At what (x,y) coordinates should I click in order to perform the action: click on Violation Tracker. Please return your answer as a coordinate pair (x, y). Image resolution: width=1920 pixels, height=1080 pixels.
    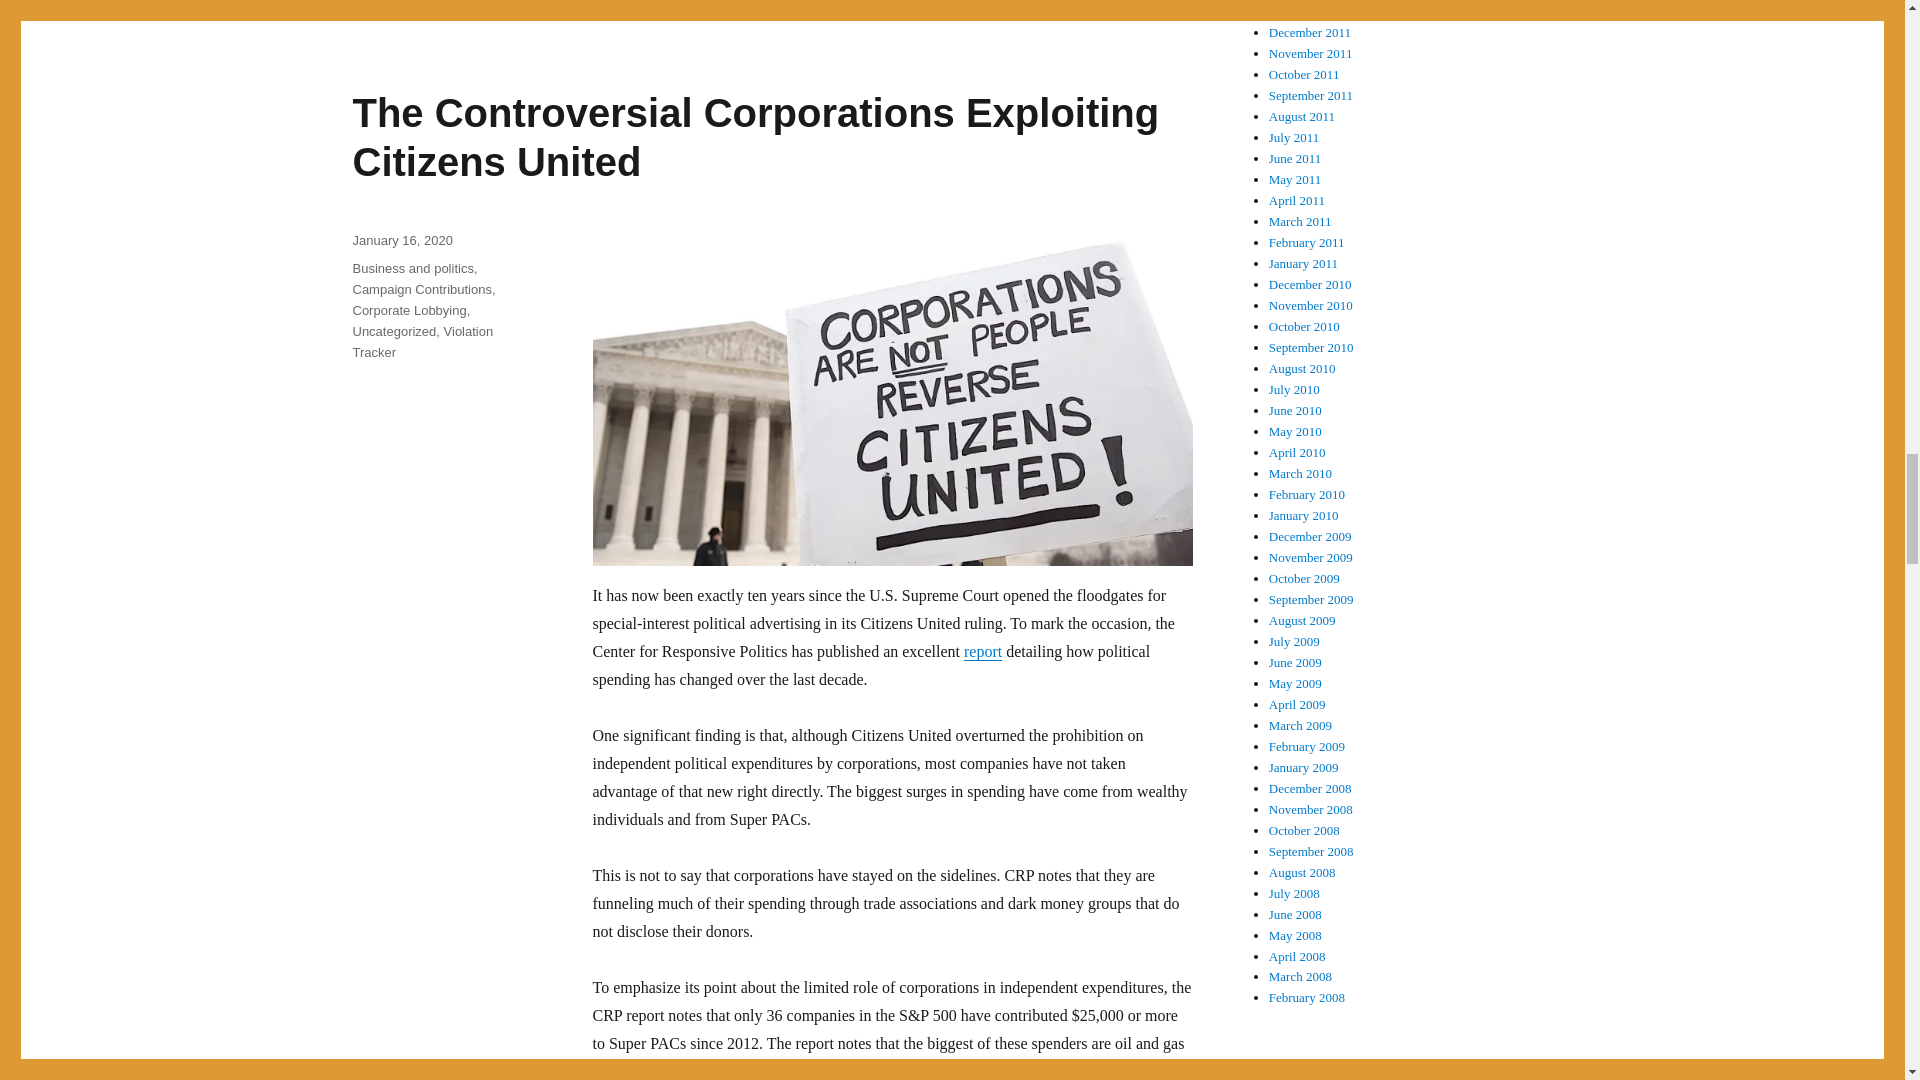
    Looking at the image, I should click on (422, 342).